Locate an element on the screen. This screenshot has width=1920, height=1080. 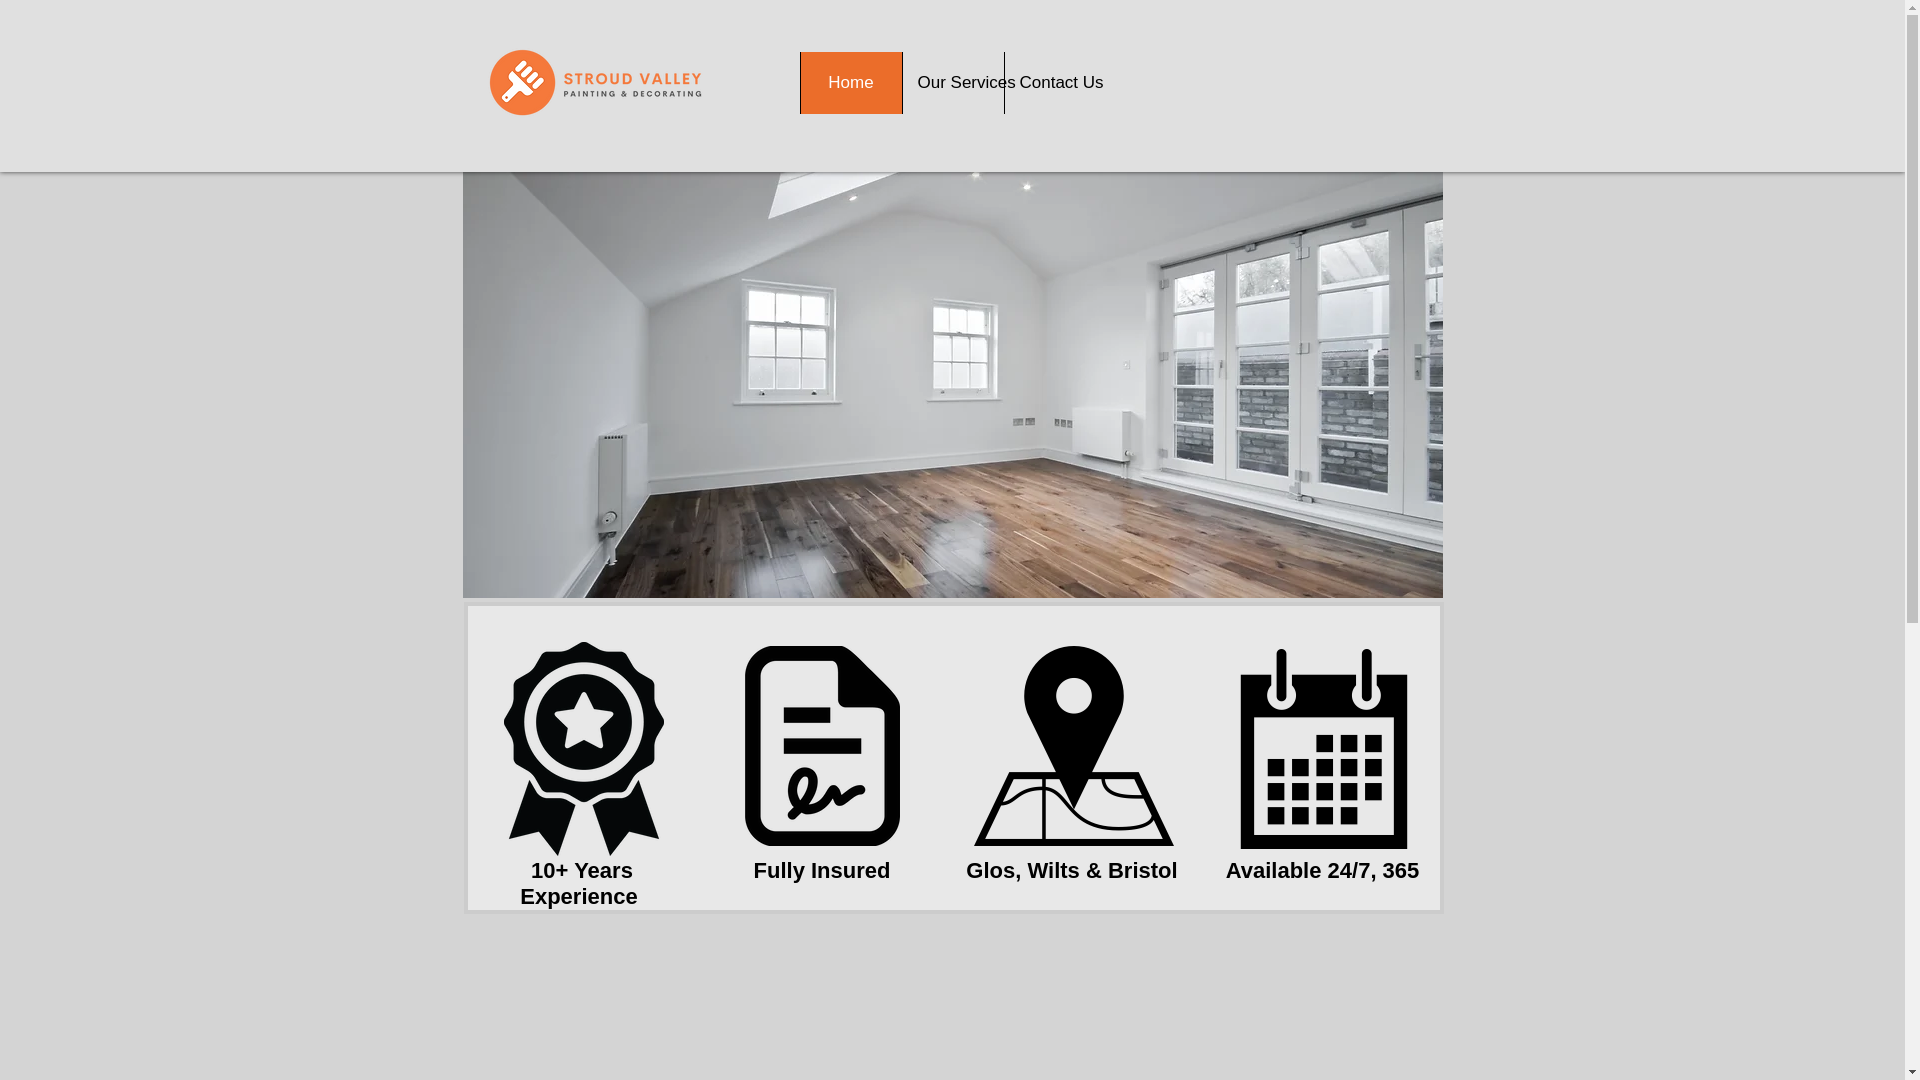
Contact Us is located at coordinates (1054, 82).